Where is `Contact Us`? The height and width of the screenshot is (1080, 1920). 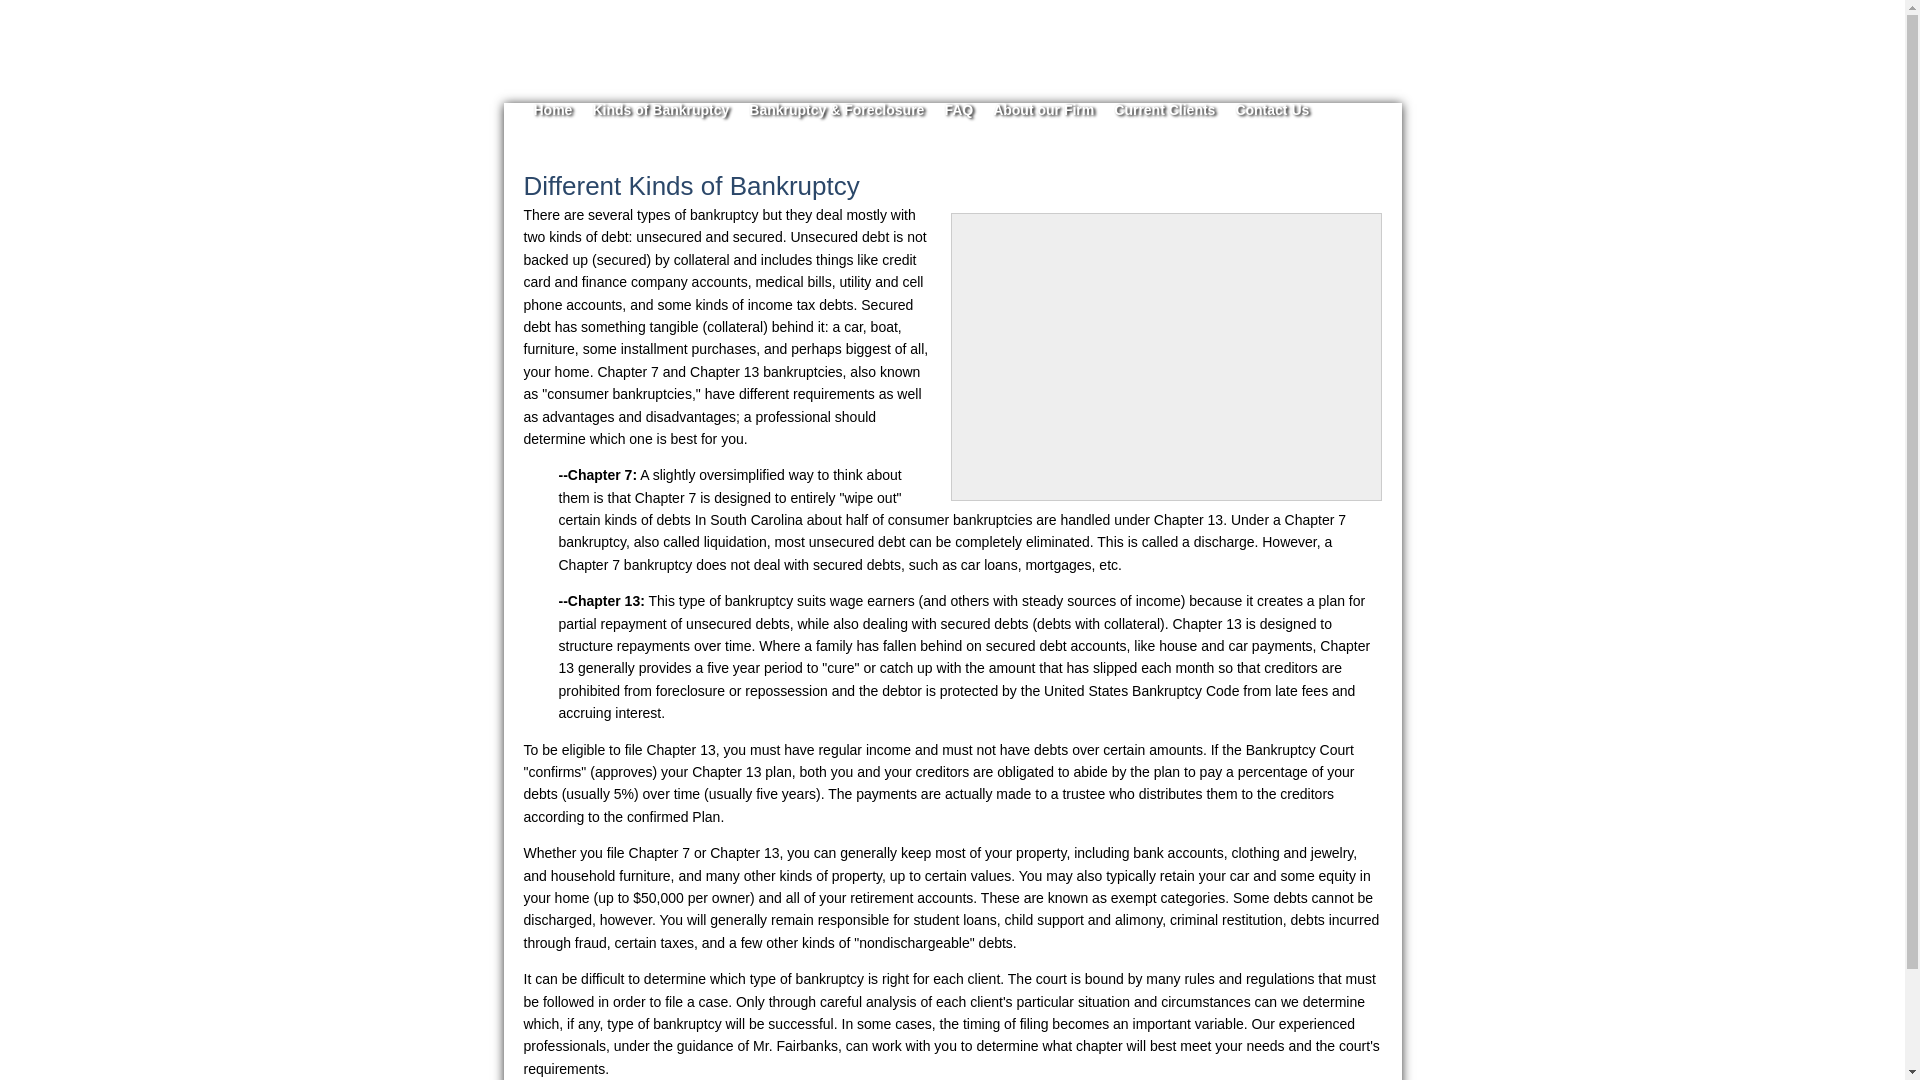
Contact Us is located at coordinates (1272, 109).